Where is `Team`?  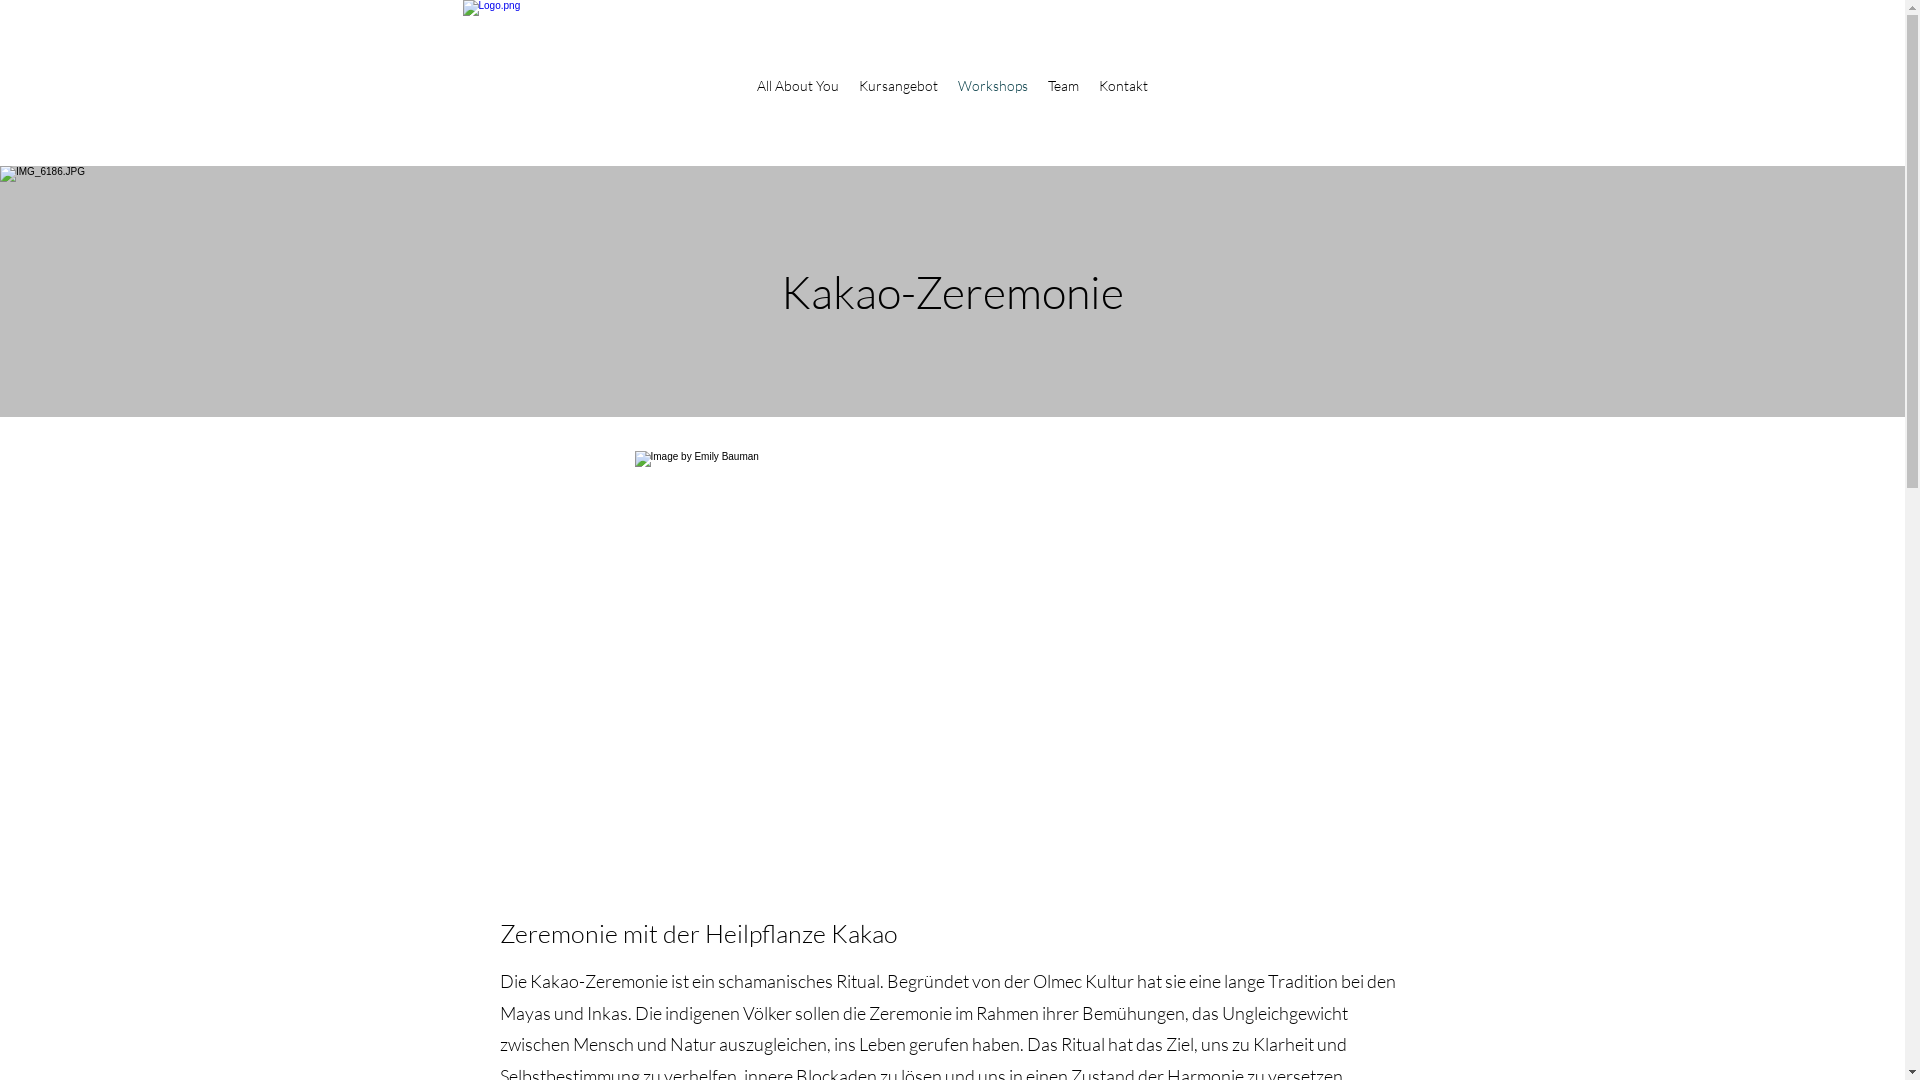 Team is located at coordinates (1064, 86).